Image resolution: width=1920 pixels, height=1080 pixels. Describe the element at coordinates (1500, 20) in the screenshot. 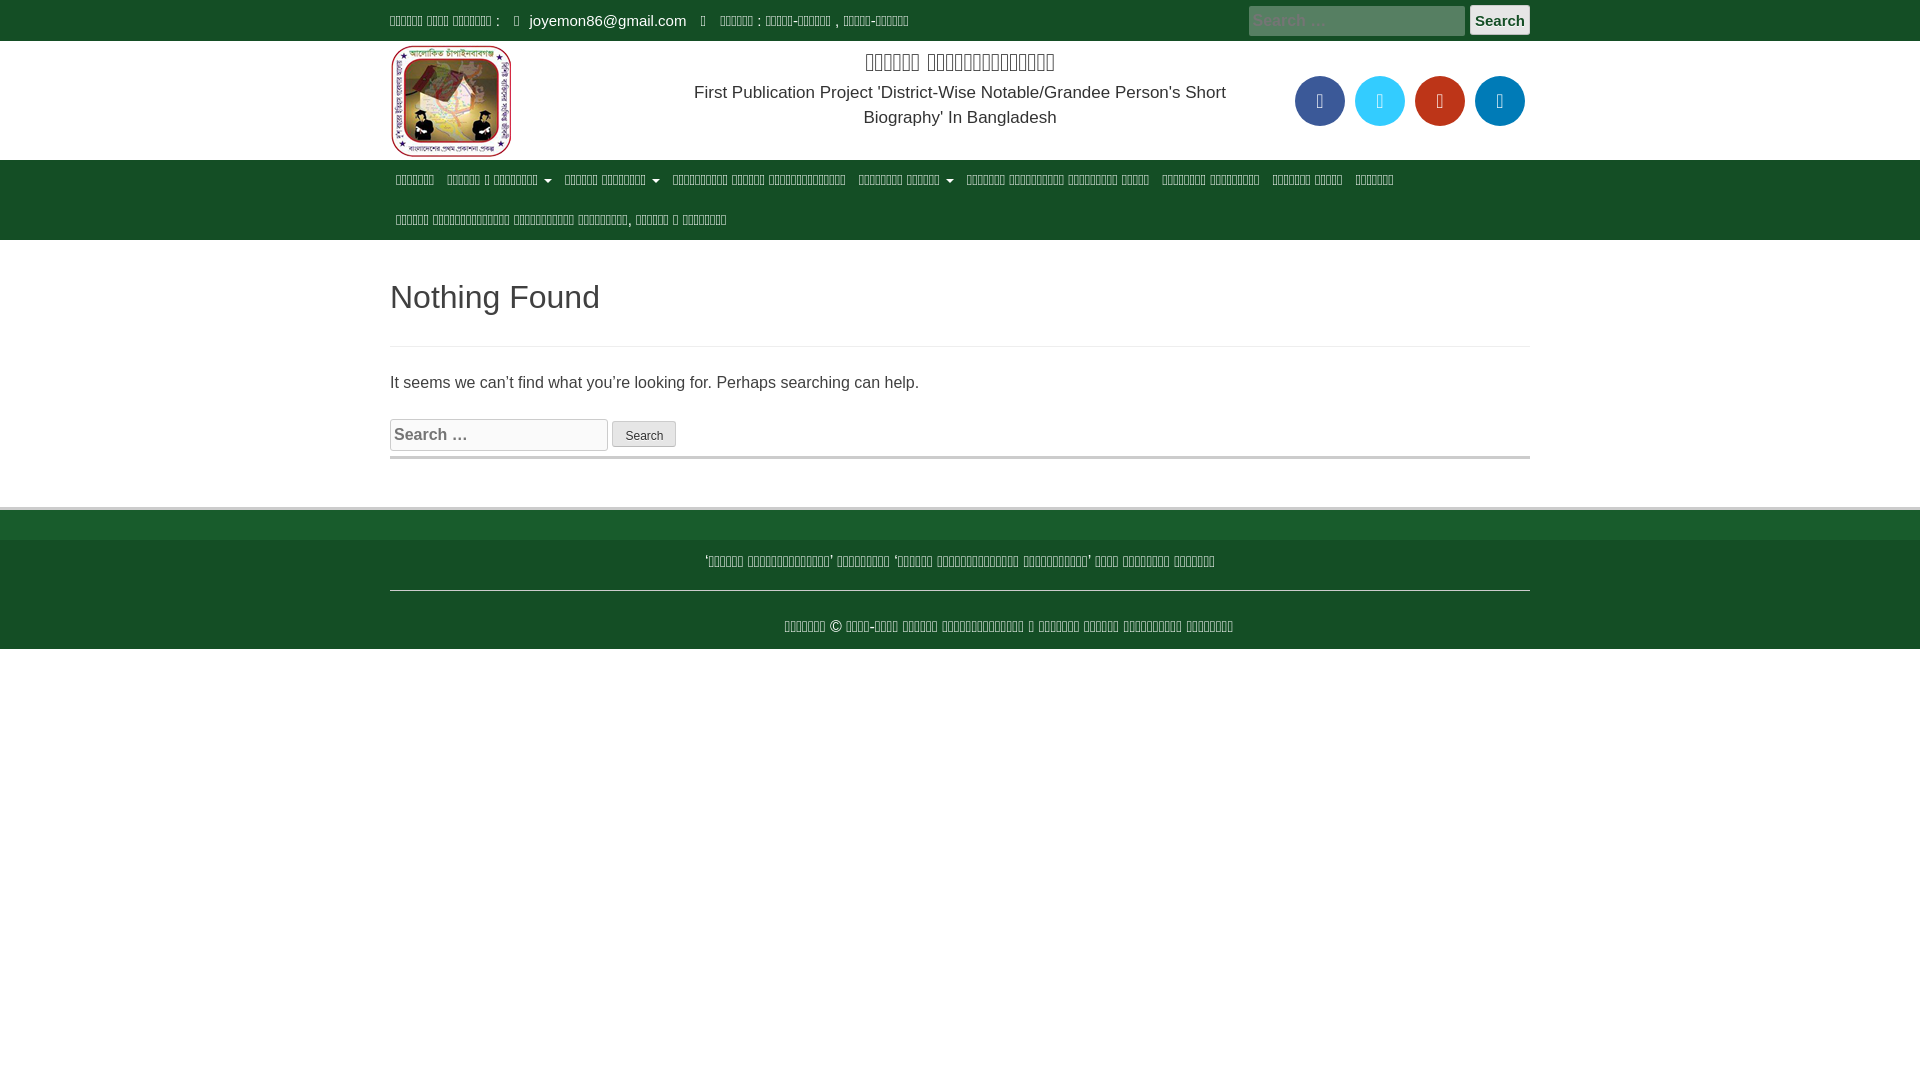

I see `Search` at that location.